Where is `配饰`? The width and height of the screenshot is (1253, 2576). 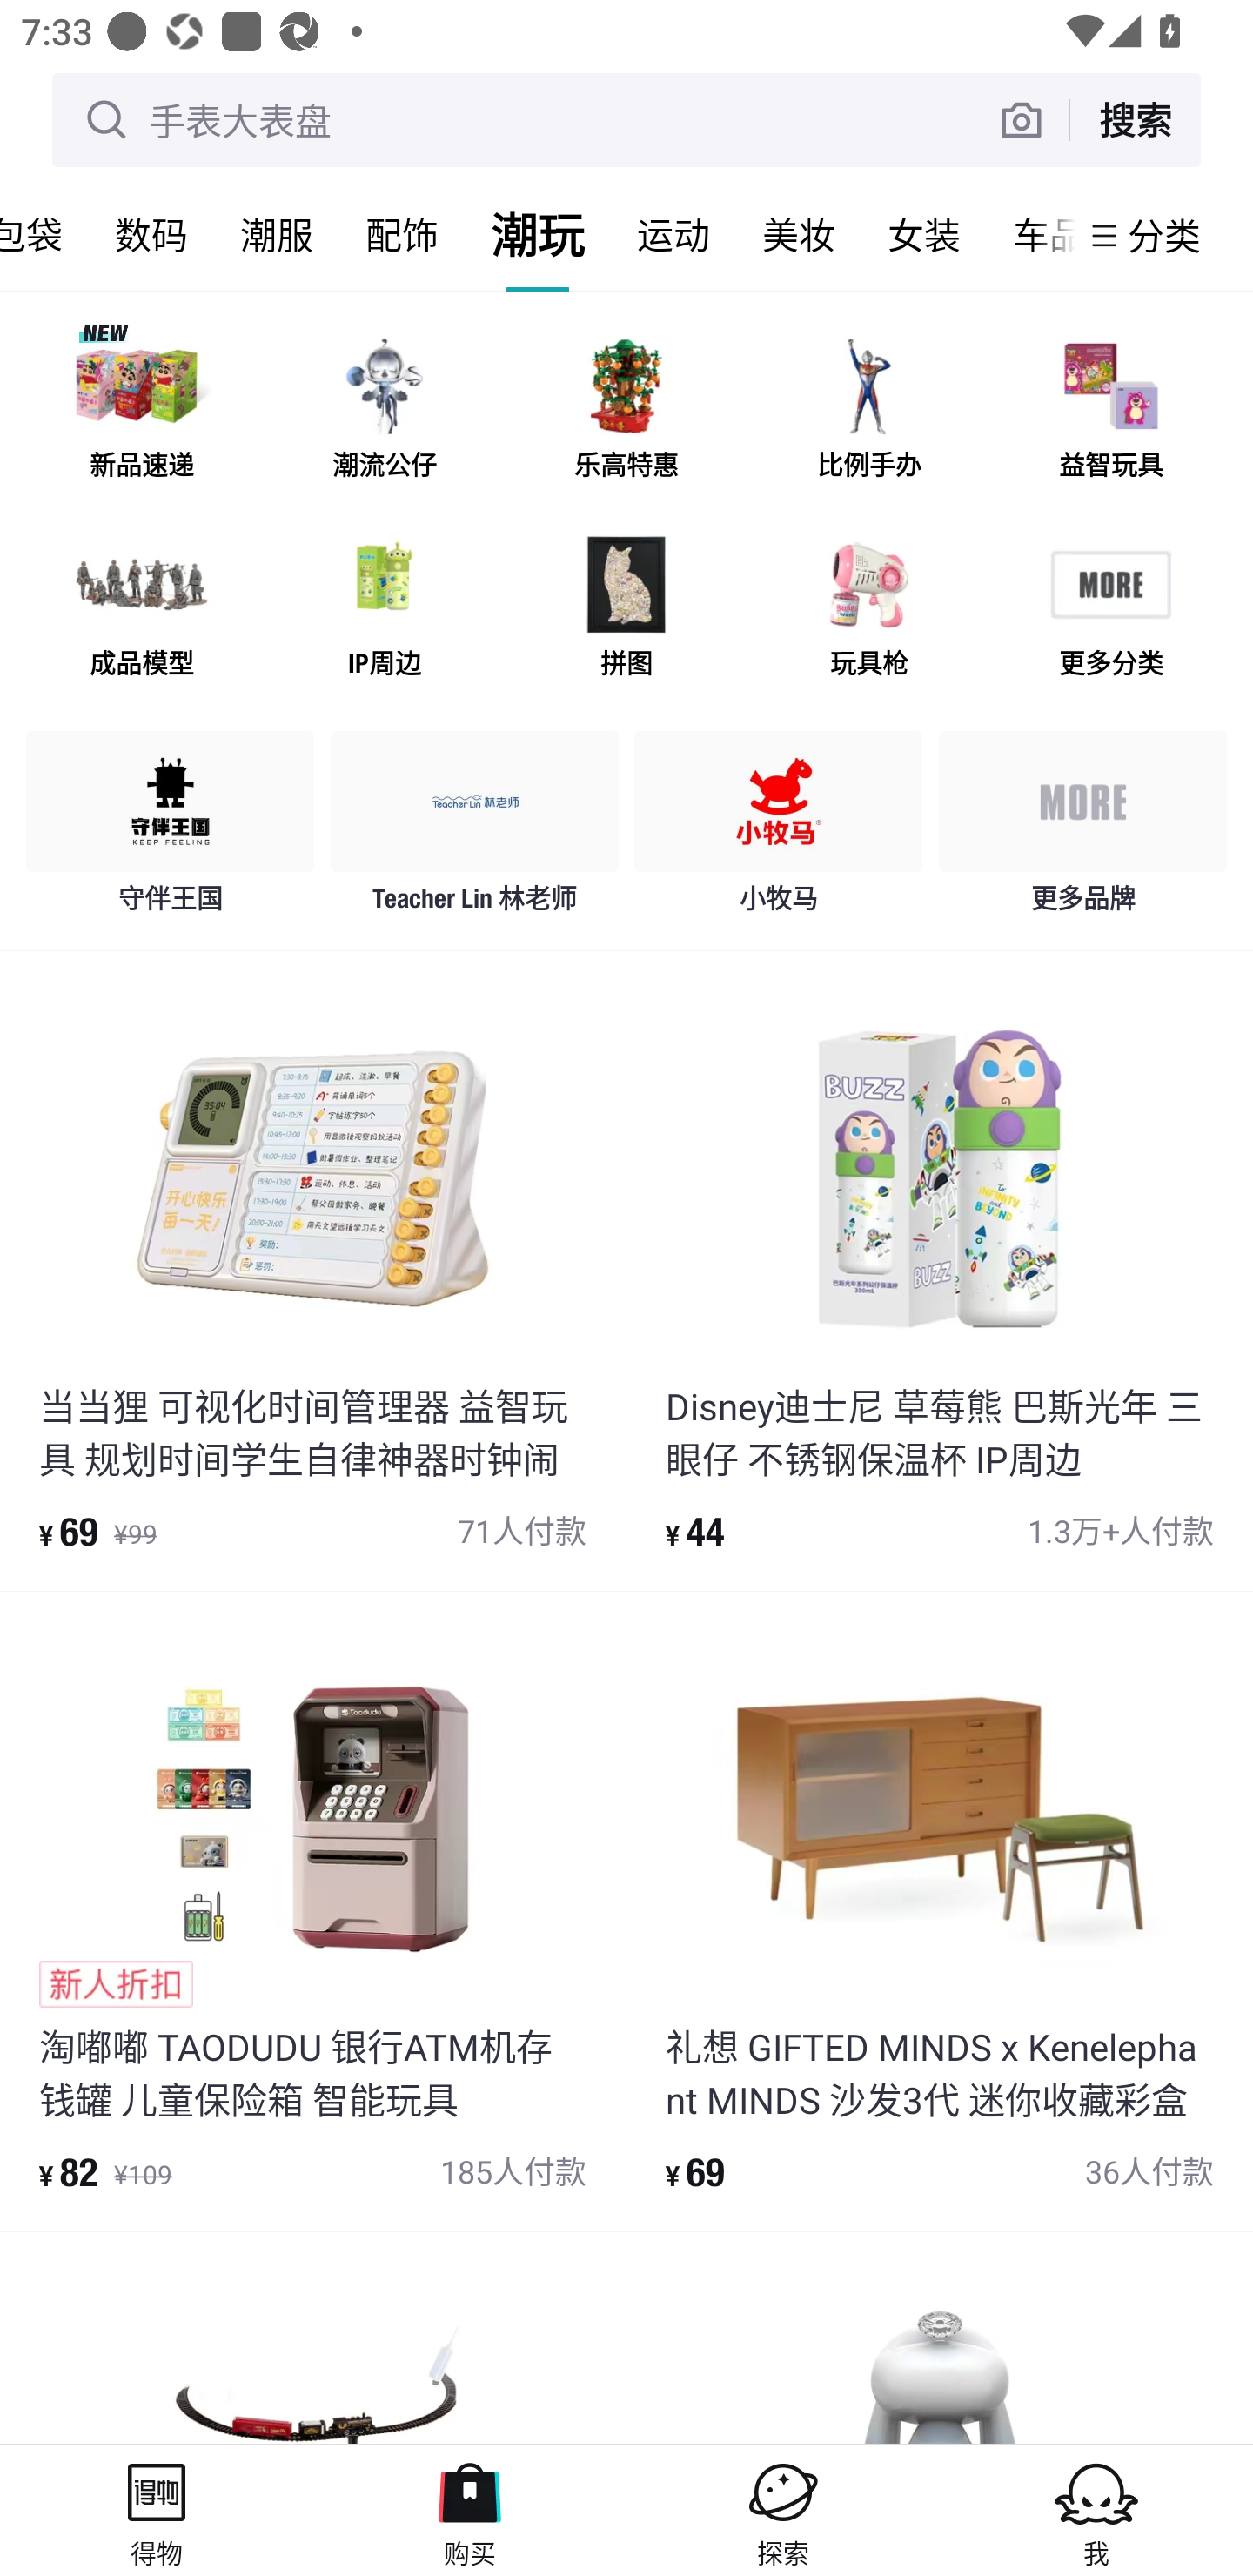 配饰 is located at coordinates (402, 235).